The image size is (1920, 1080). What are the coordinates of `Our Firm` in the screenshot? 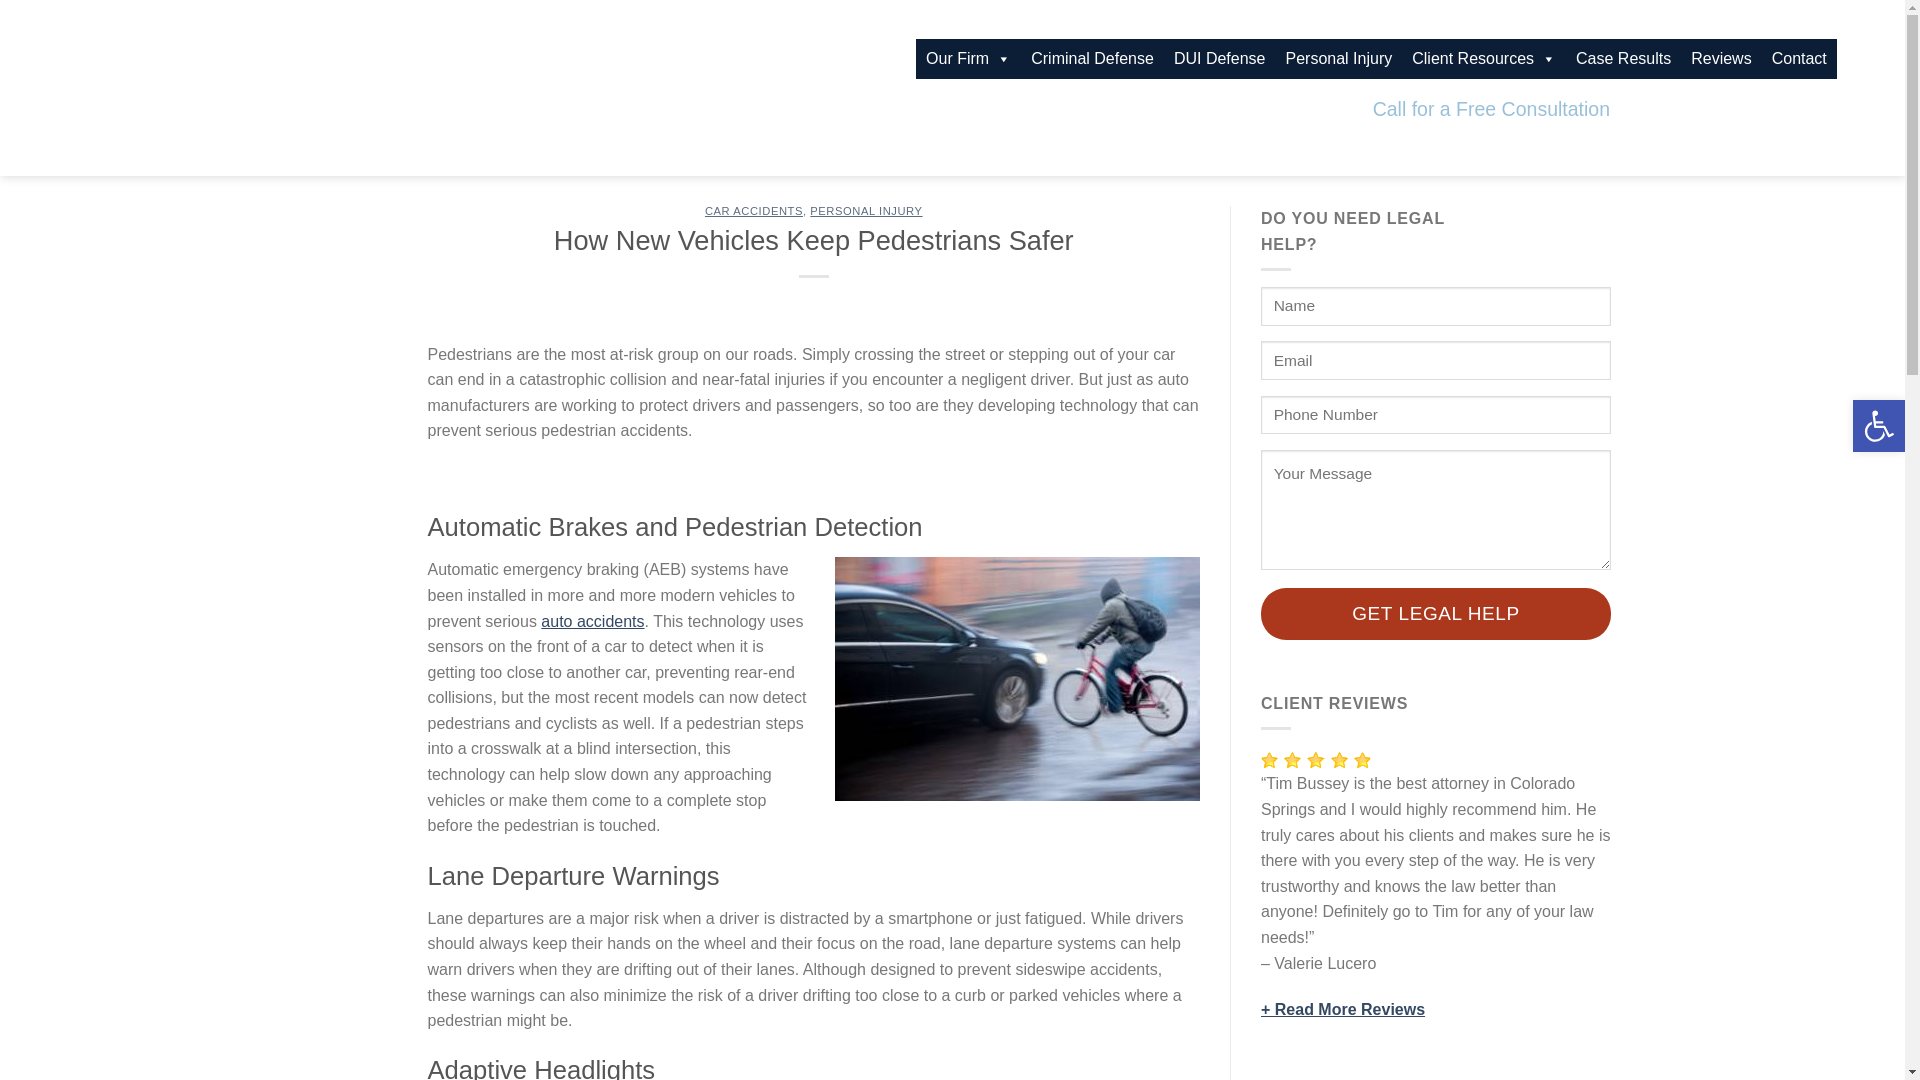 It's located at (968, 58).